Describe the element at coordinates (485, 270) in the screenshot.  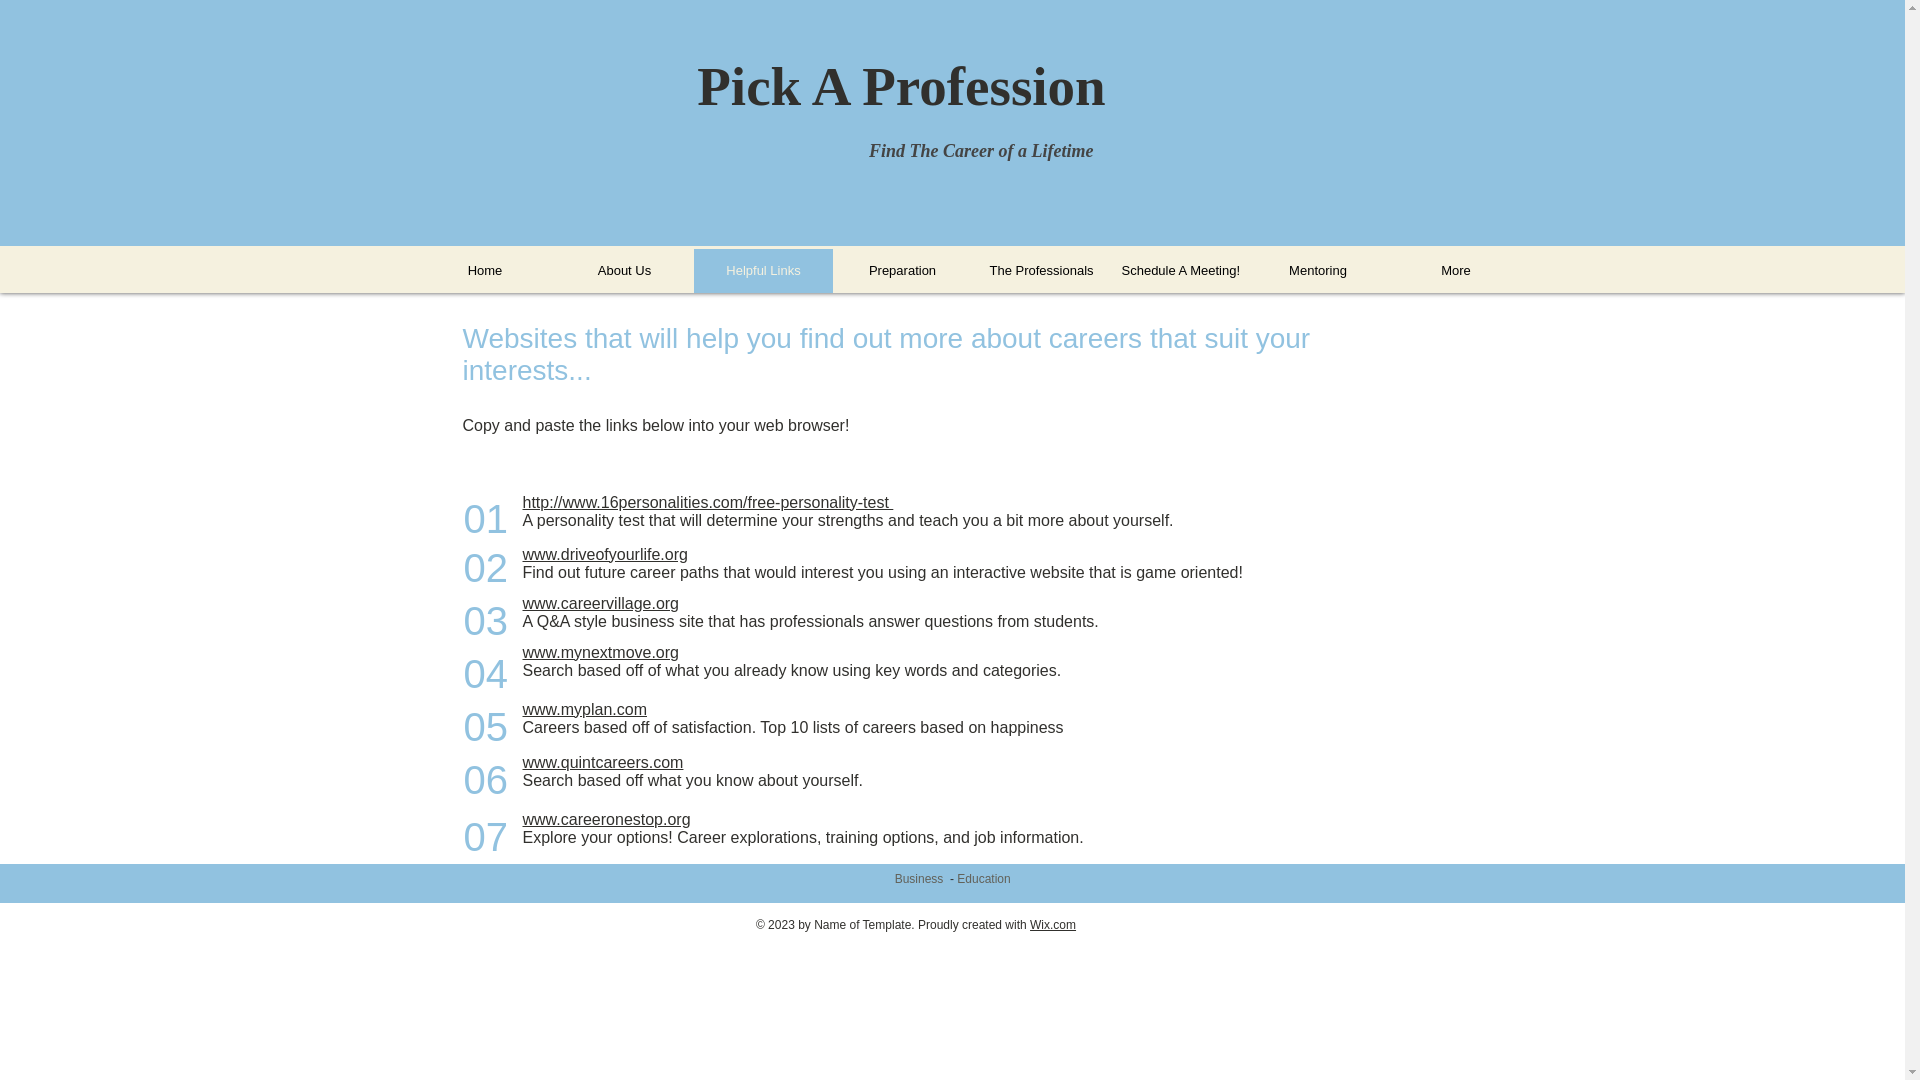
I see `Home` at that location.